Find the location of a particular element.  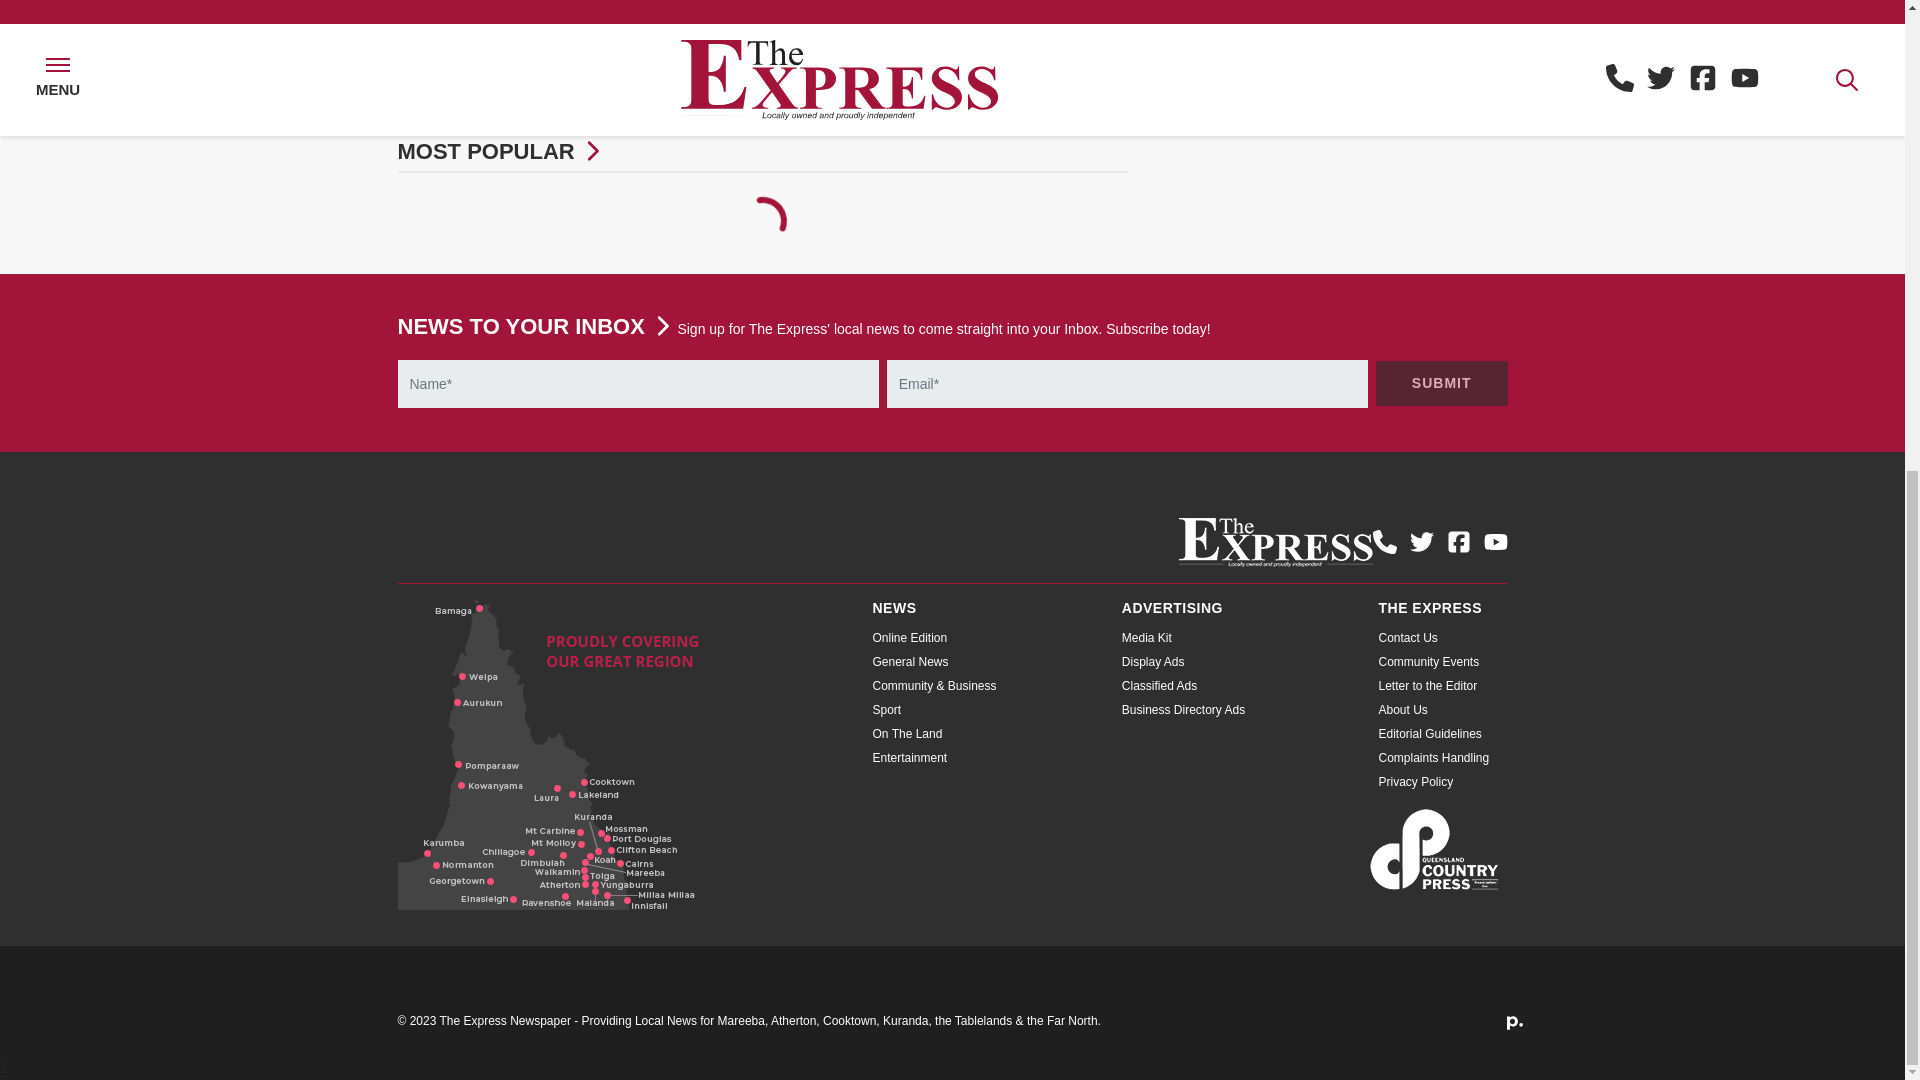

Submit is located at coordinates (1442, 383).